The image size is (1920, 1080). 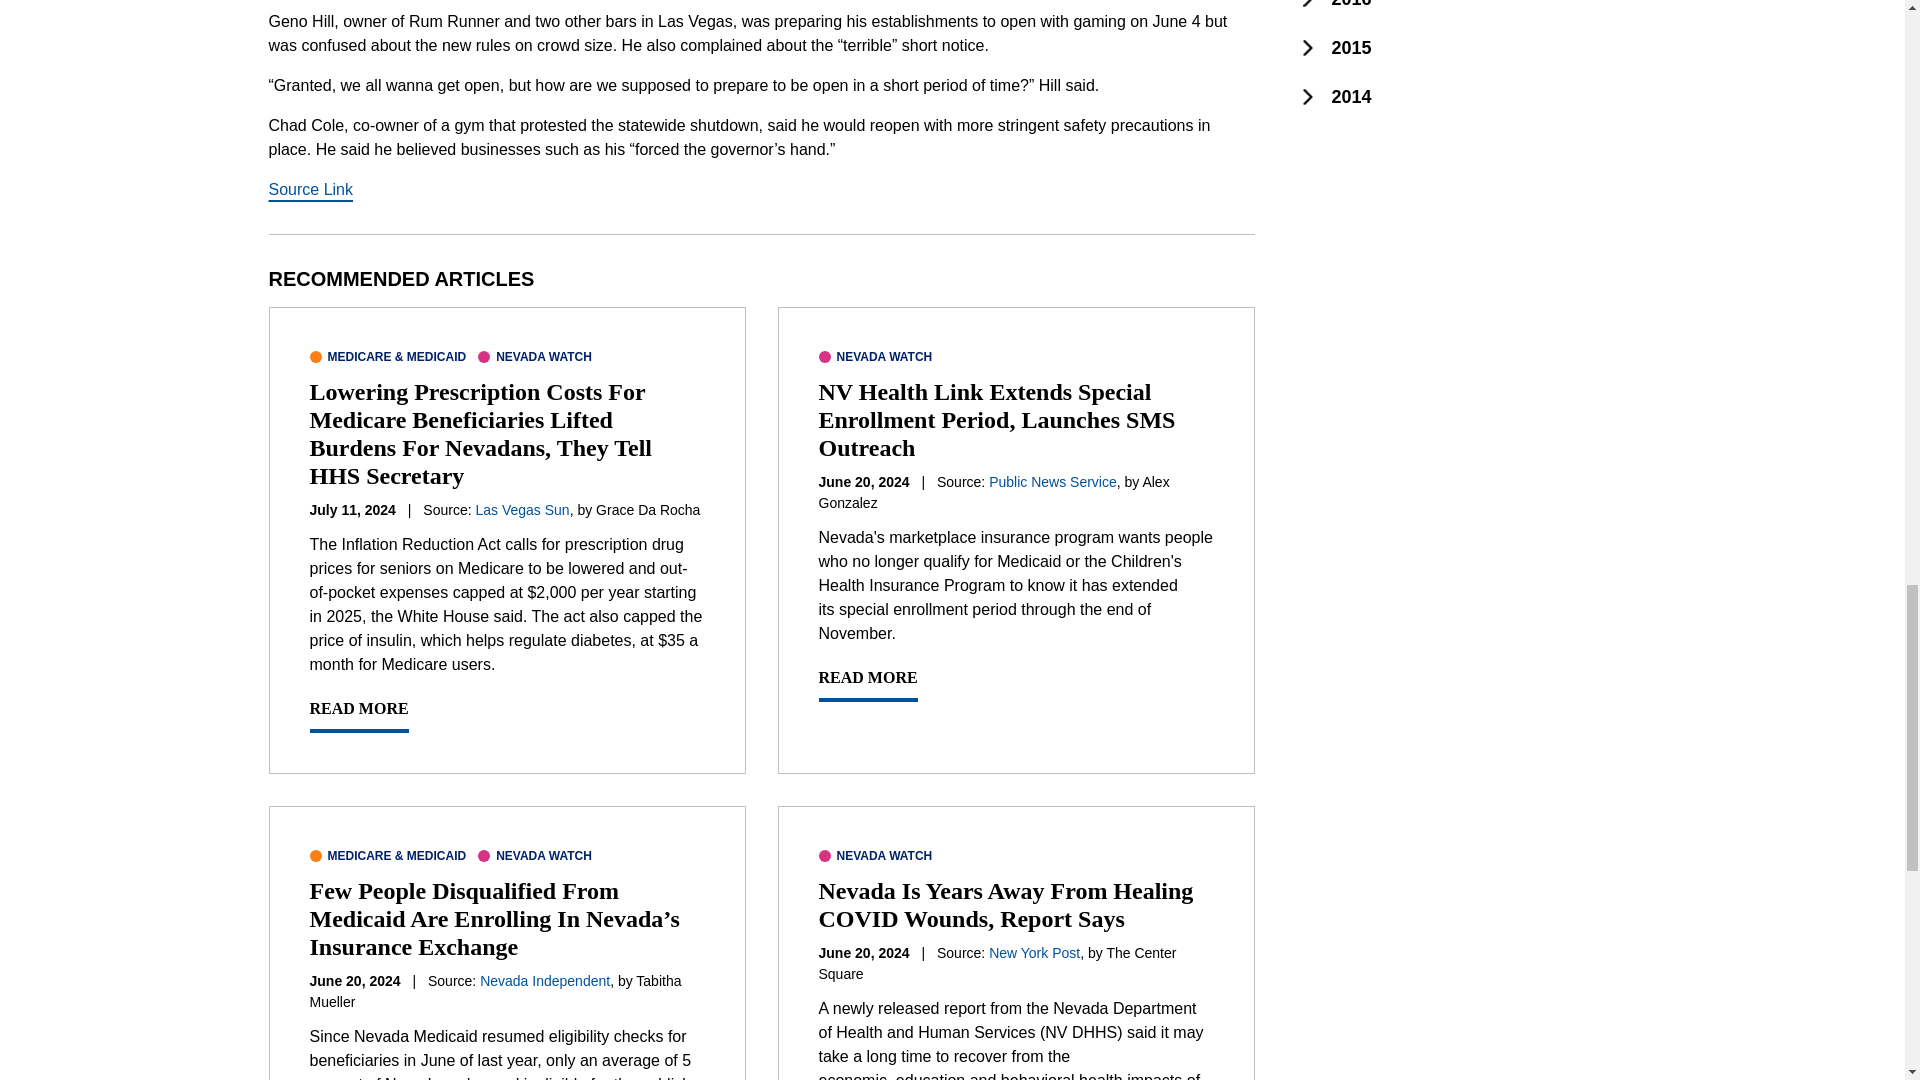 I want to click on Nevada Independent, so click(x=545, y=981).